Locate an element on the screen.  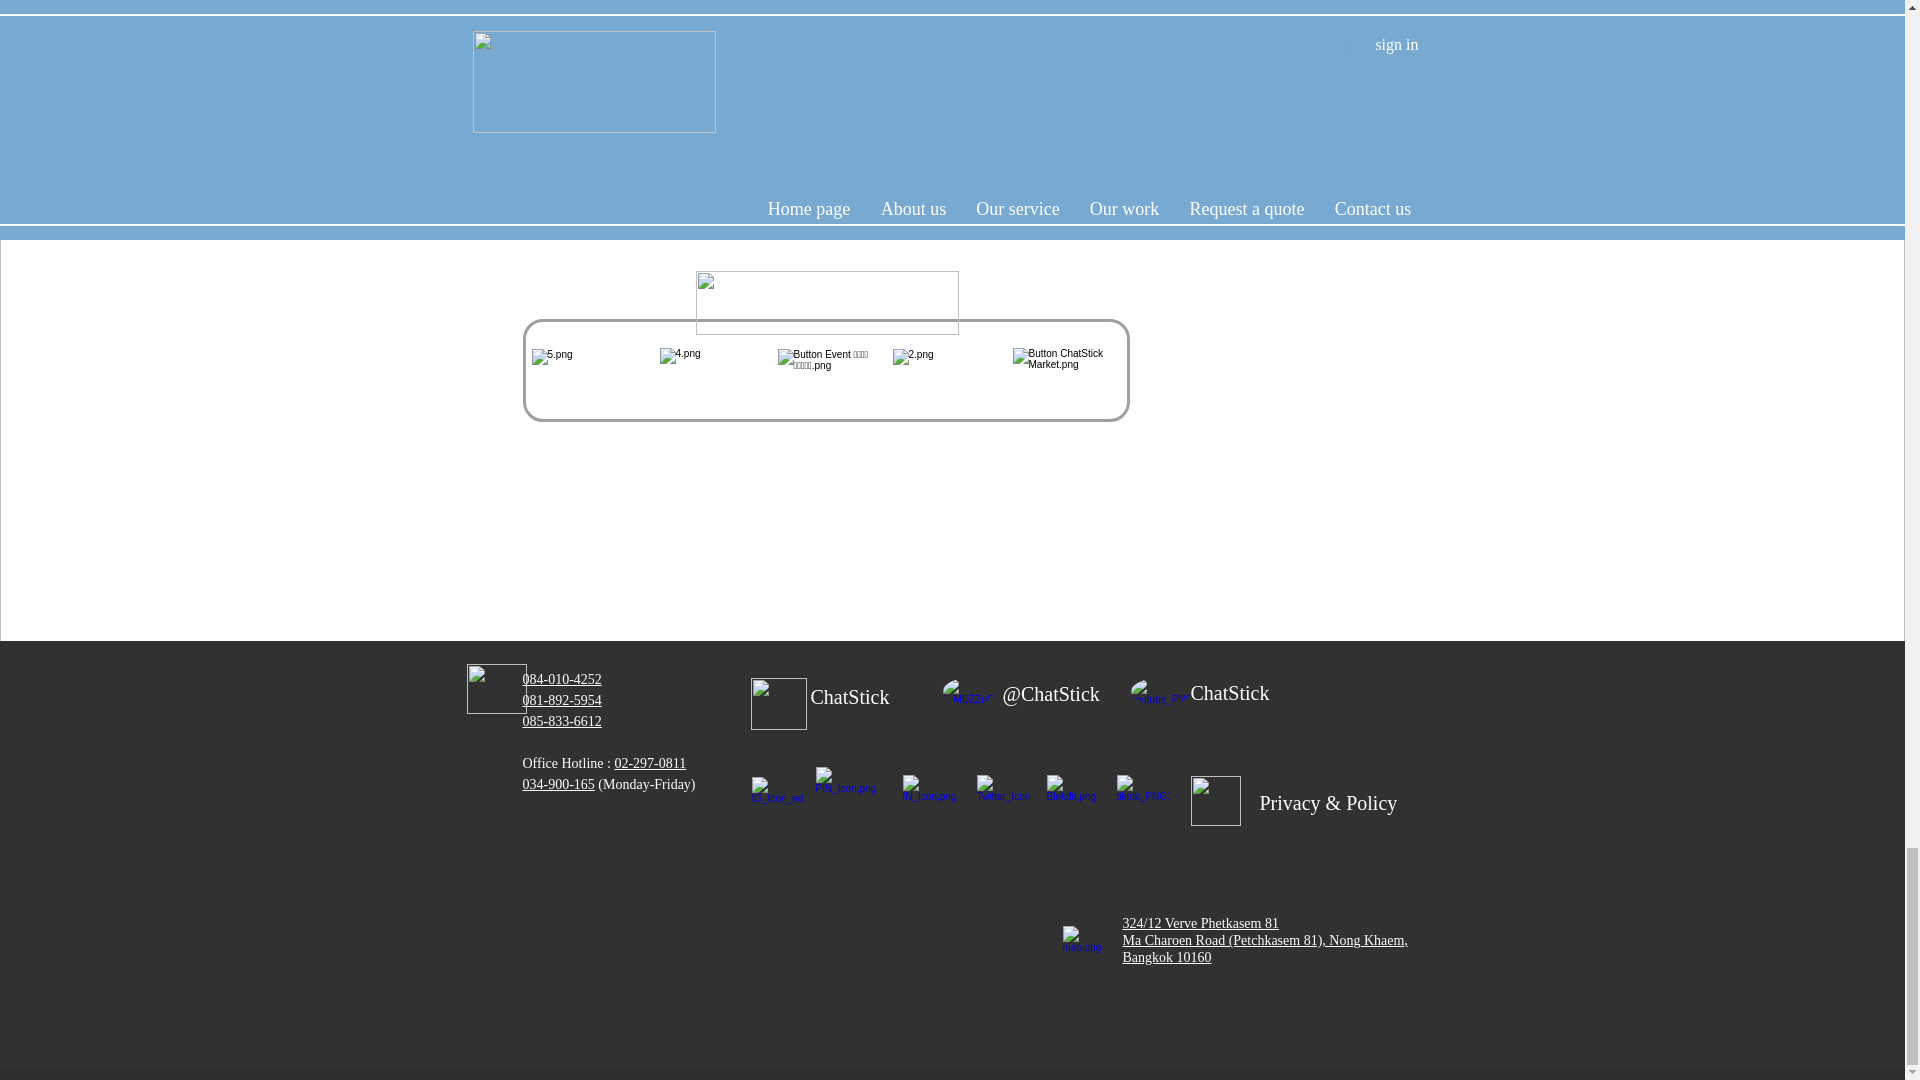
Privacy.png is located at coordinates (1215, 801).